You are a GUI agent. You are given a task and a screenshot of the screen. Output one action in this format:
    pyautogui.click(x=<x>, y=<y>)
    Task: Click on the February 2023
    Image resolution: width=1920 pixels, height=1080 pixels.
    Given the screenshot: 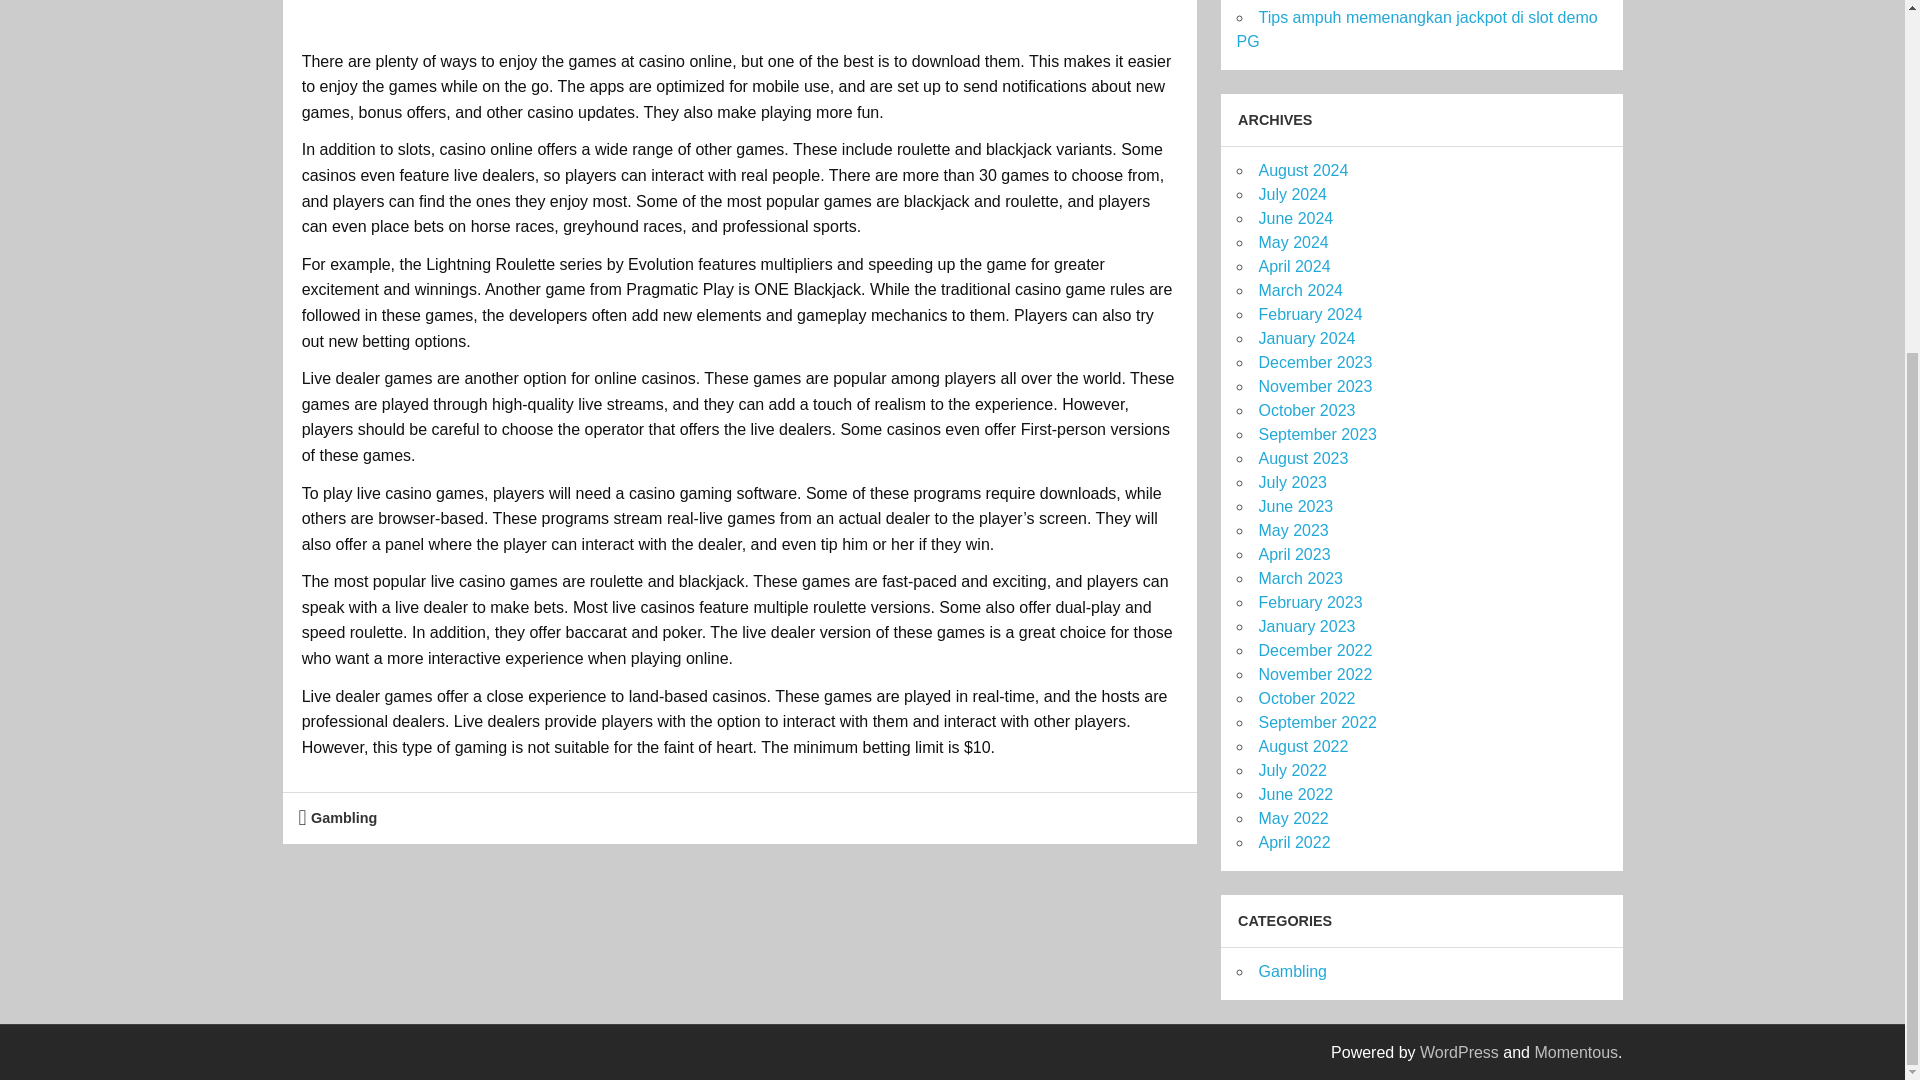 What is the action you would take?
    pyautogui.click(x=1309, y=602)
    